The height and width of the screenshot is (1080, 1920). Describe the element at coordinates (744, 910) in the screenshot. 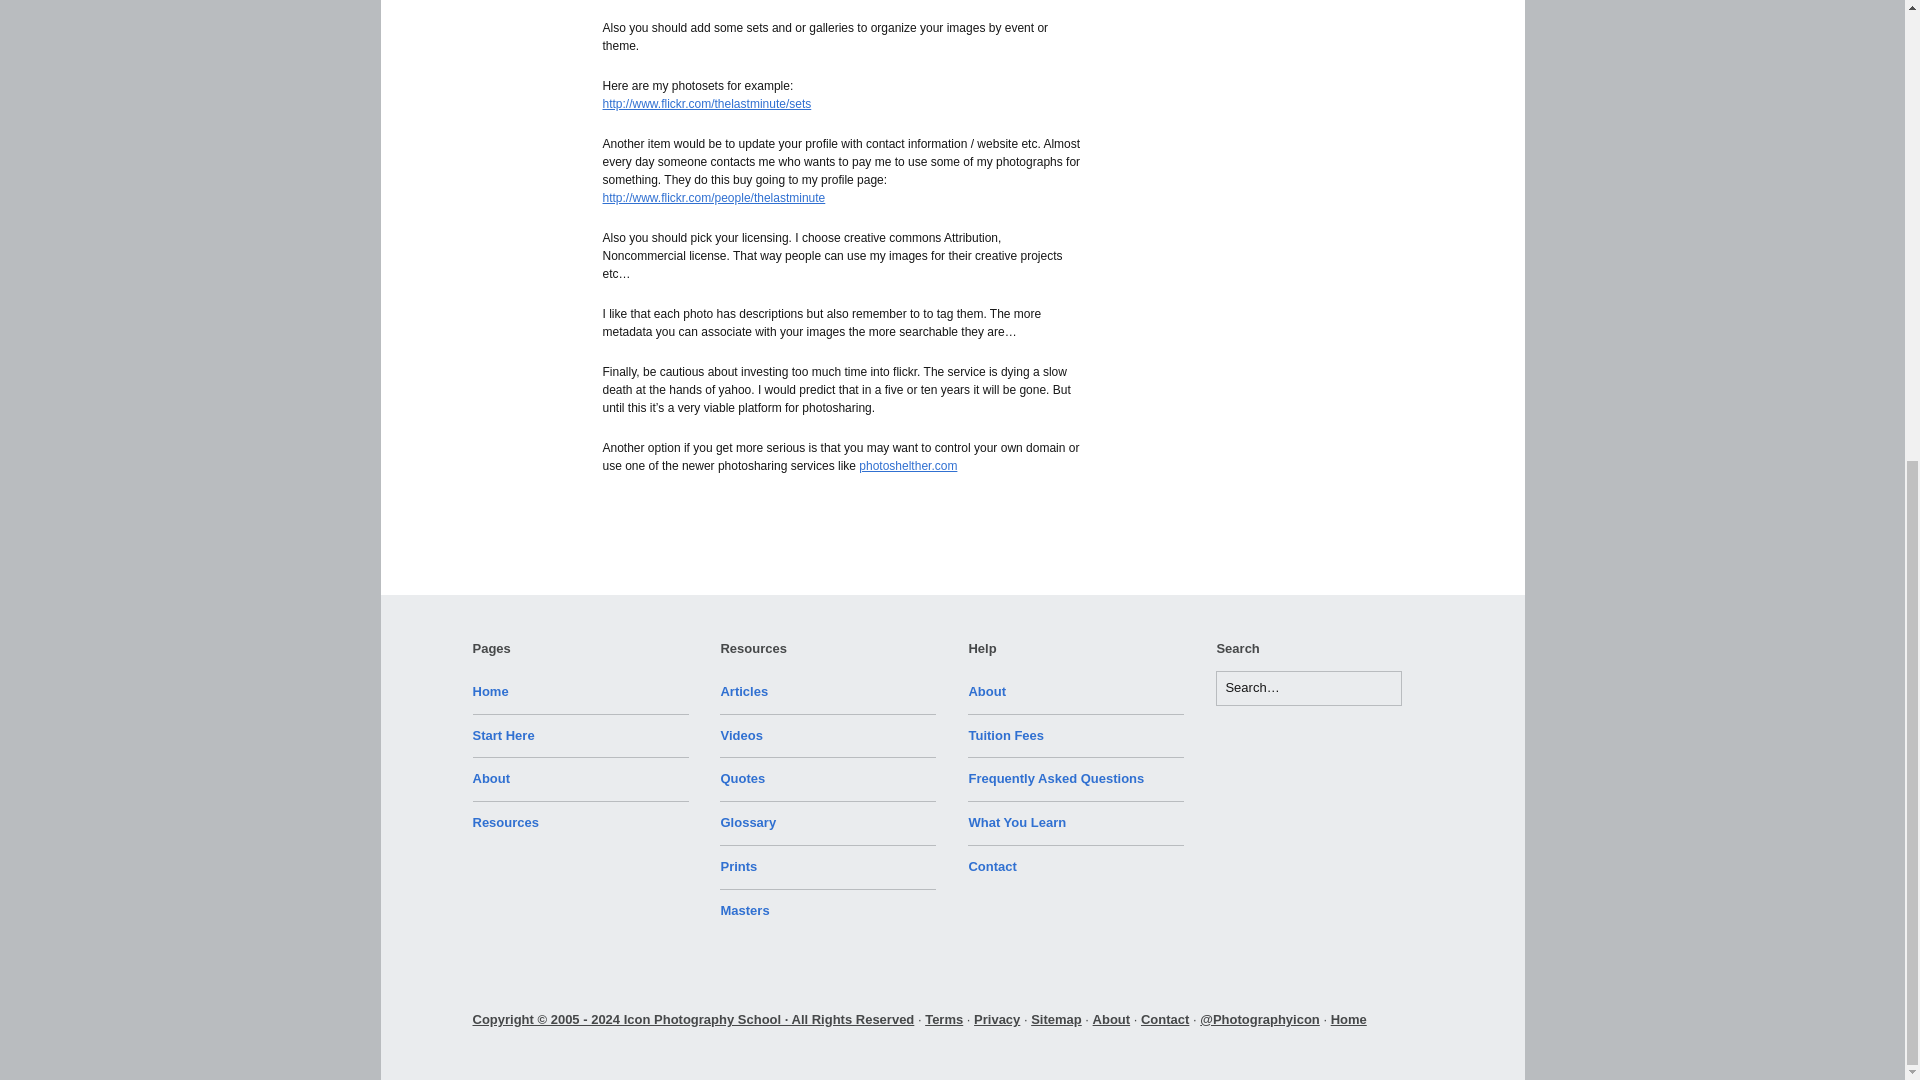

I see `Masters Of Photography` at that location.